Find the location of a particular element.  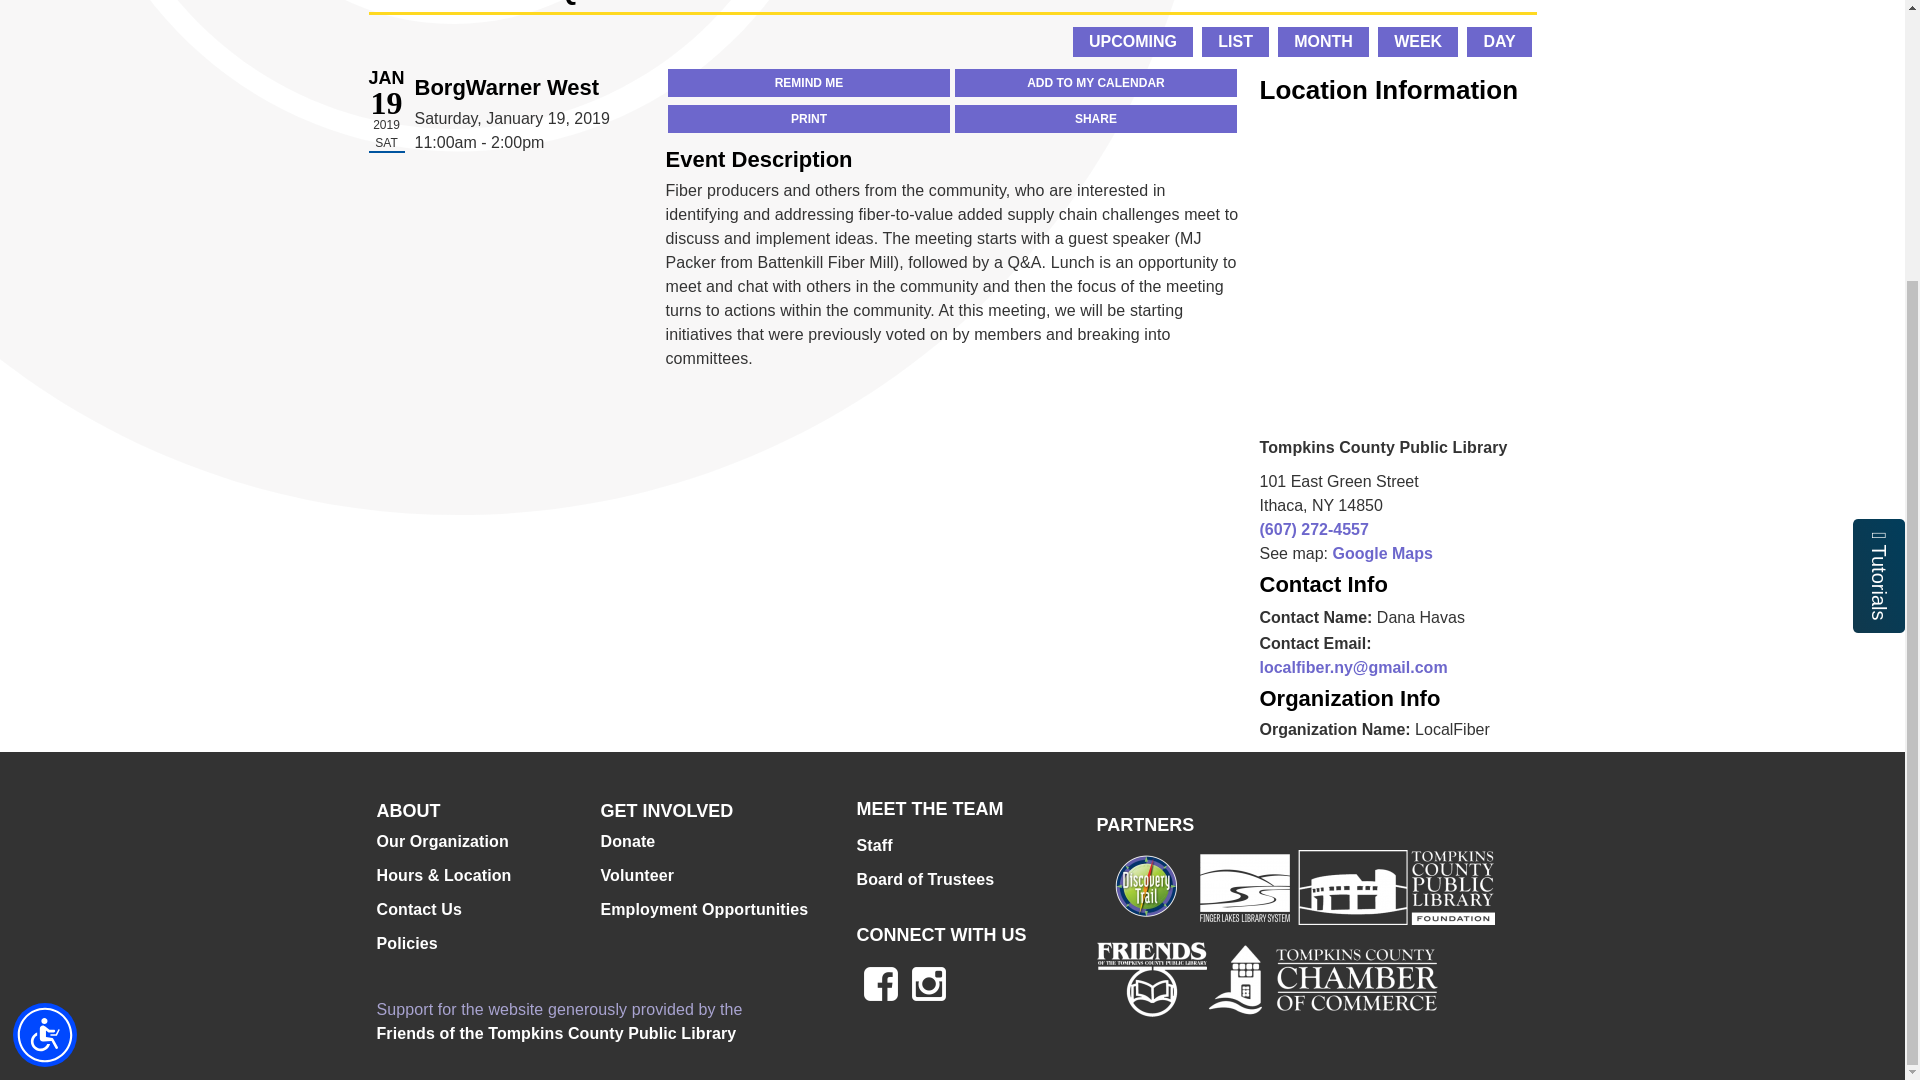

Tompkins County Chamber of Commerce is located at coordinates (1322, 979).